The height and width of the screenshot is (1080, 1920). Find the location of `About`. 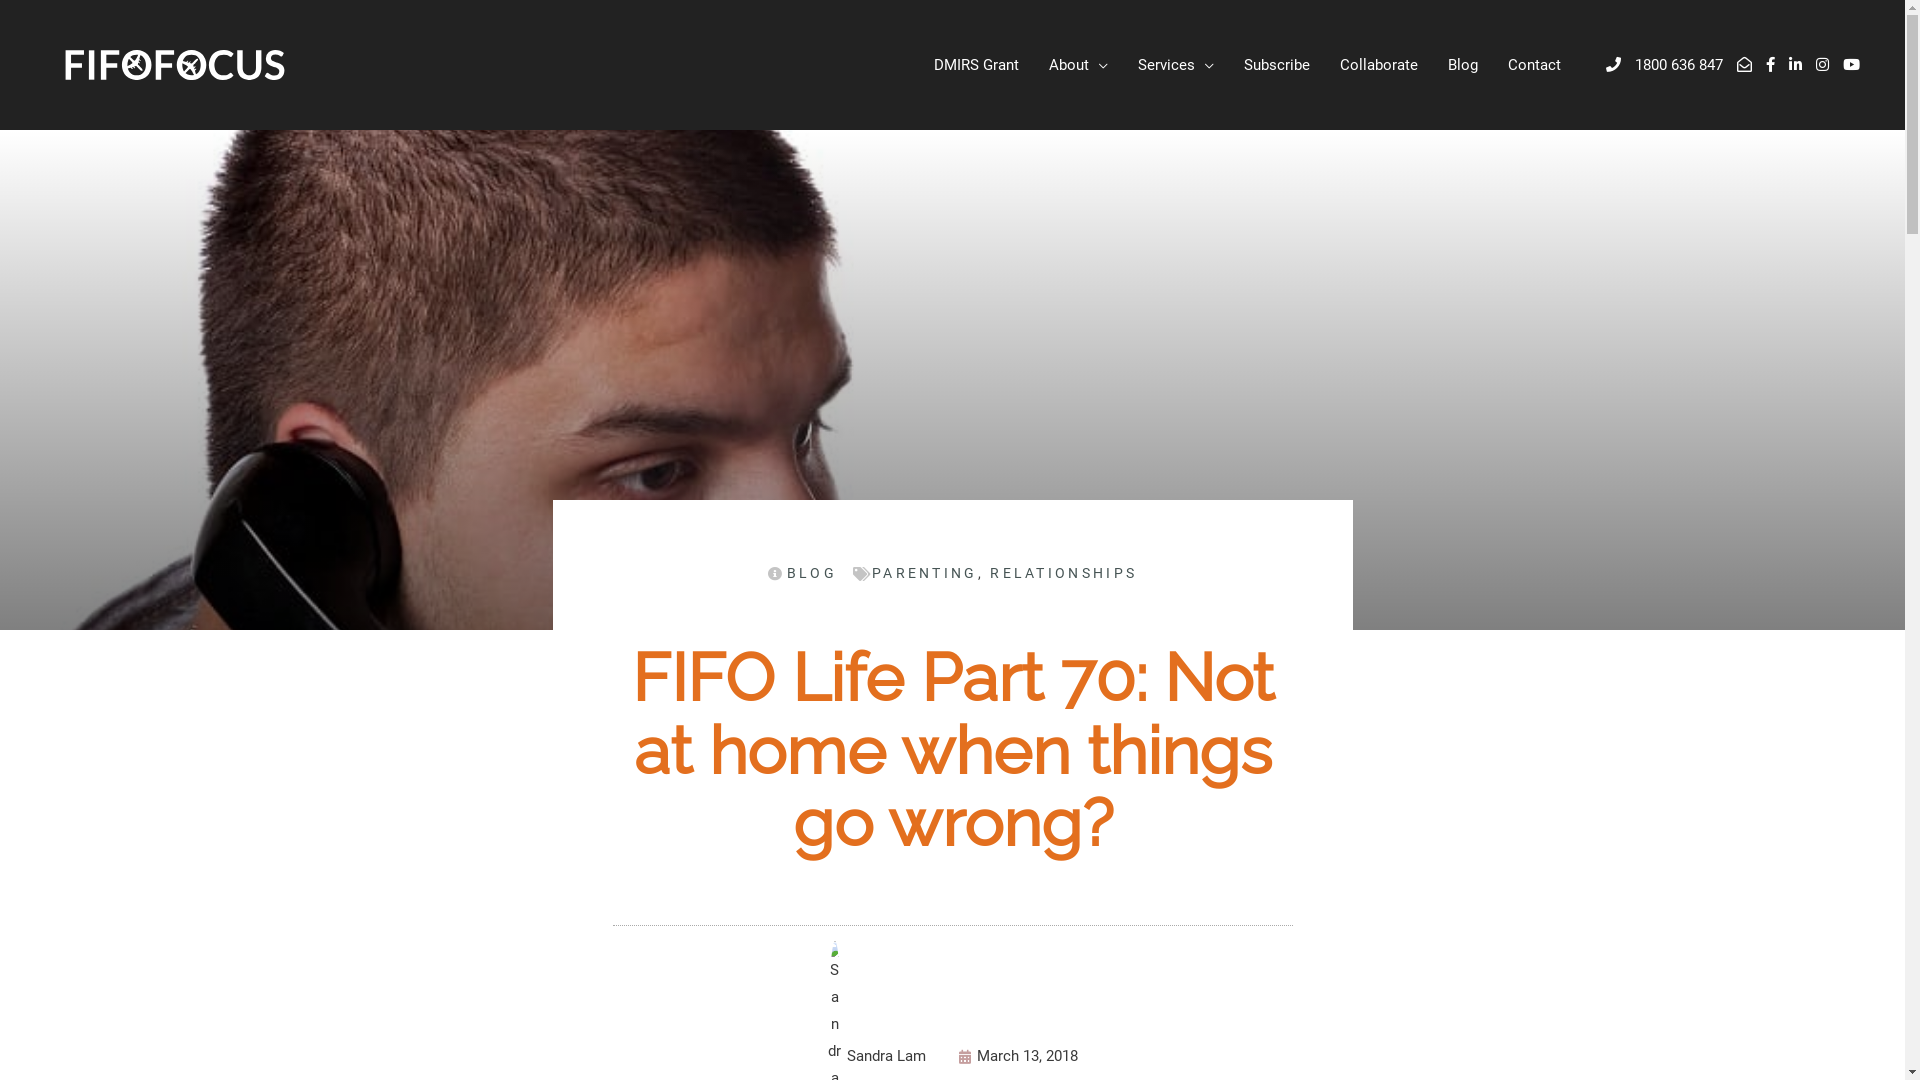

About is located at coordinates (1078, 66).